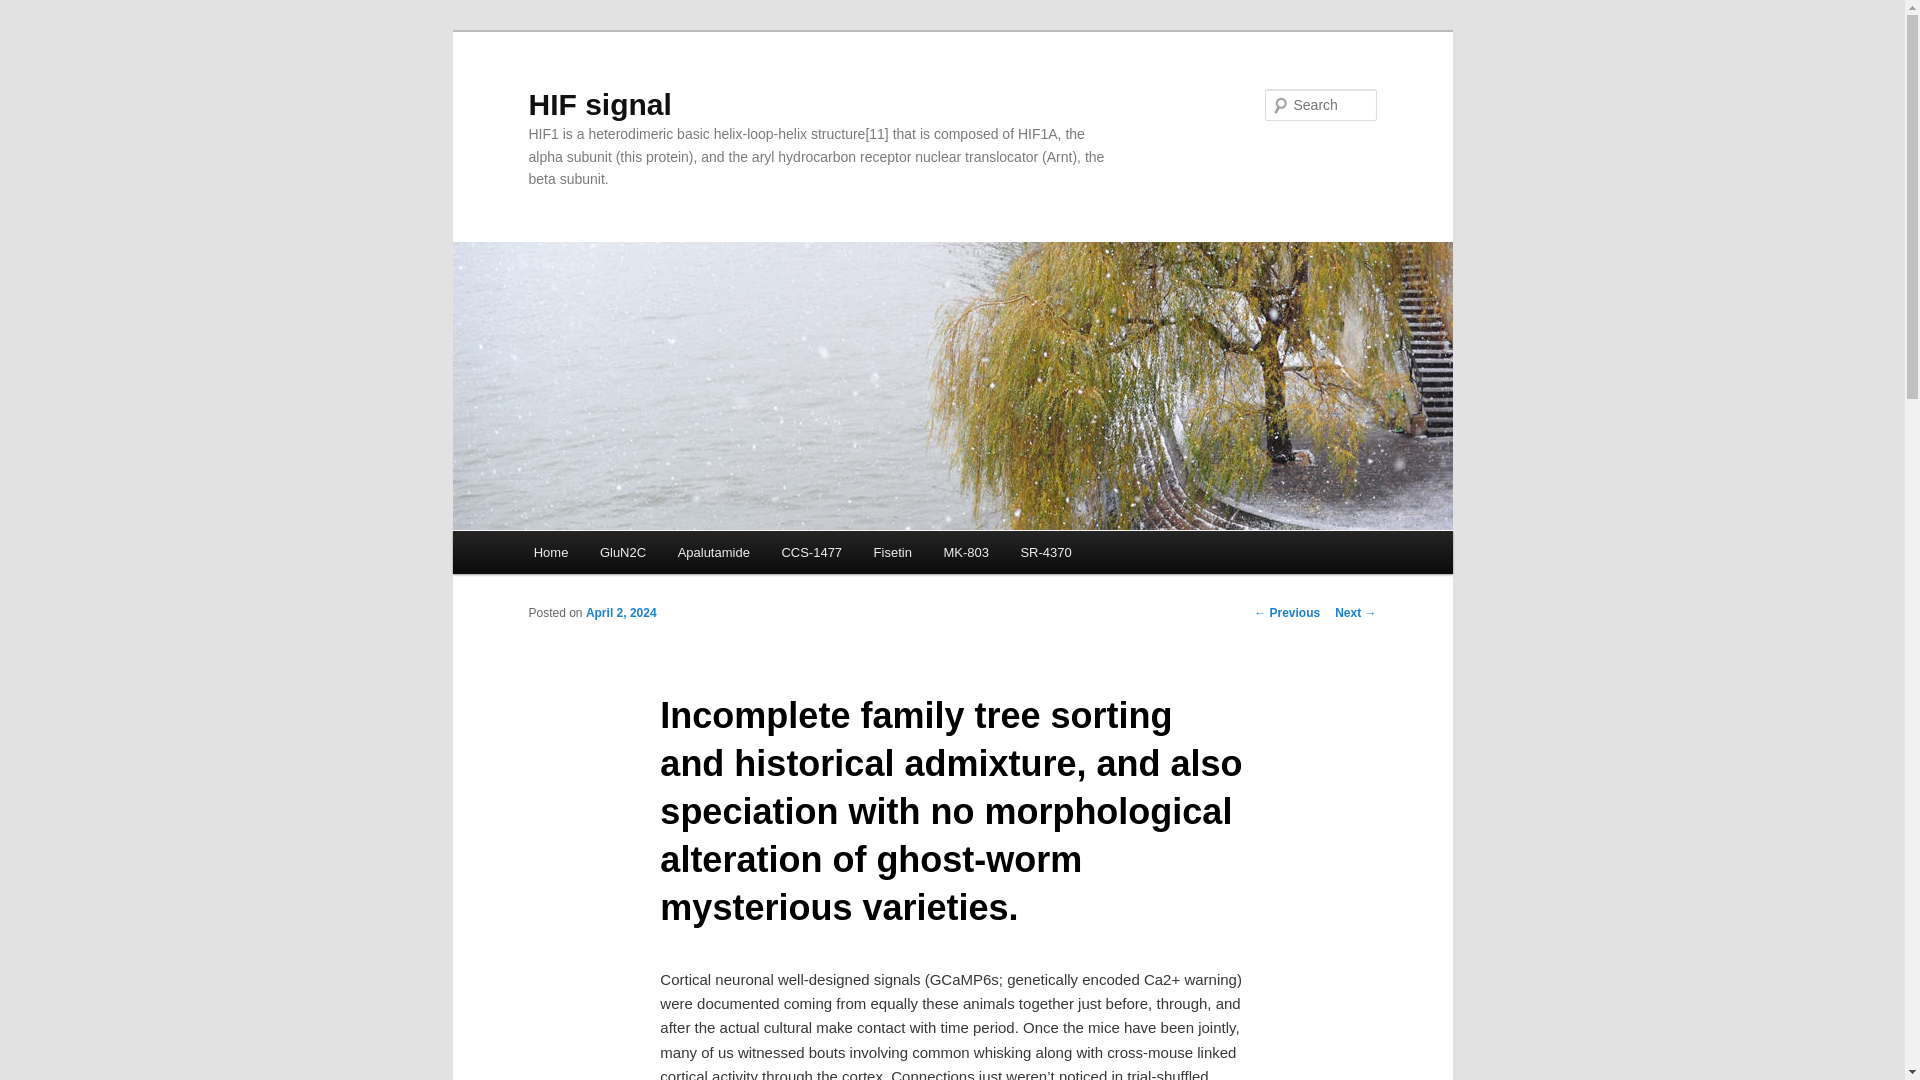 The width and height of the screenshot is (1920, 1080). What do you see at coordinates (623, 556) in the screenshot?
I see `Skip to primary content` at bounding box center [623, 556].